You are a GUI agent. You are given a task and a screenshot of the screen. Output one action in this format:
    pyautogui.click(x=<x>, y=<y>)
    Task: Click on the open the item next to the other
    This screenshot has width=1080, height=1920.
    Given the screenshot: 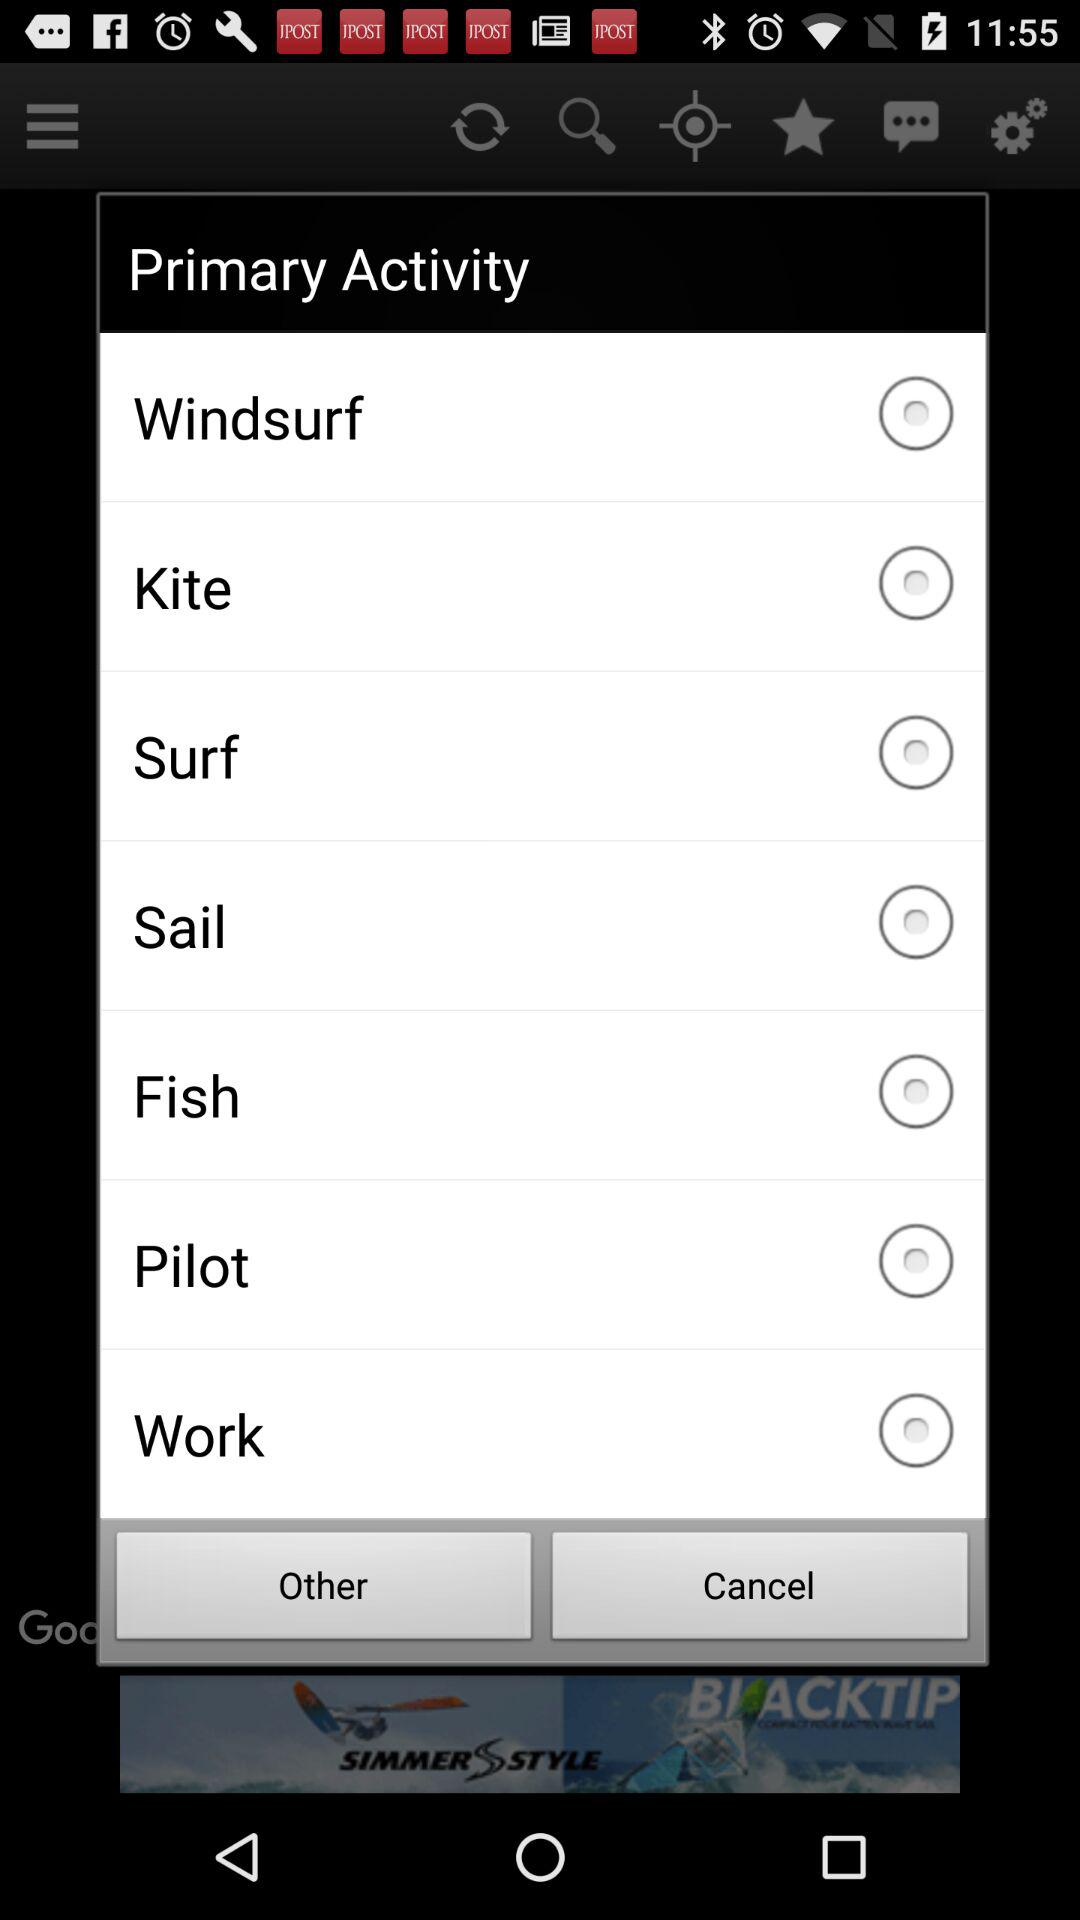 What is the action you would take?
    pyautogui.click(x=760, y=1591)
    